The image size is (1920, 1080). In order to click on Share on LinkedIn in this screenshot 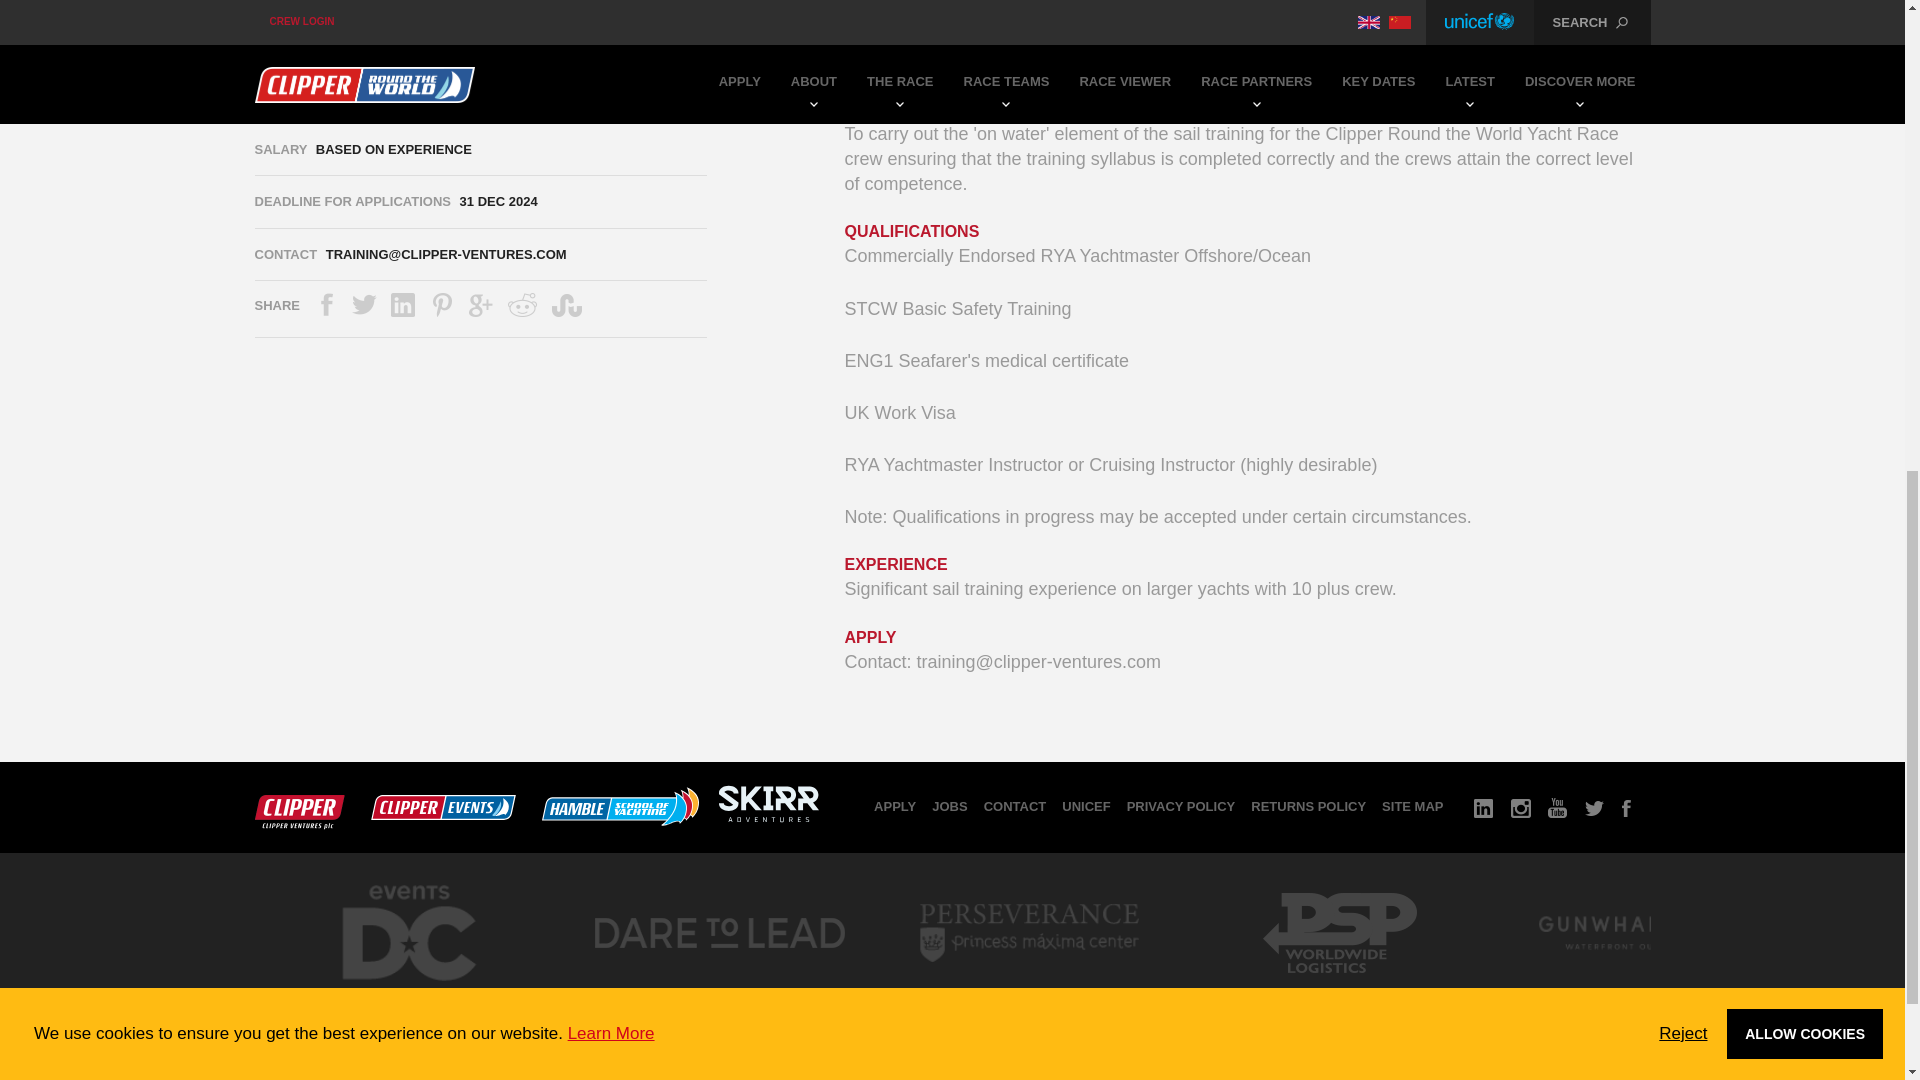, I will do `click(404, 304)`.